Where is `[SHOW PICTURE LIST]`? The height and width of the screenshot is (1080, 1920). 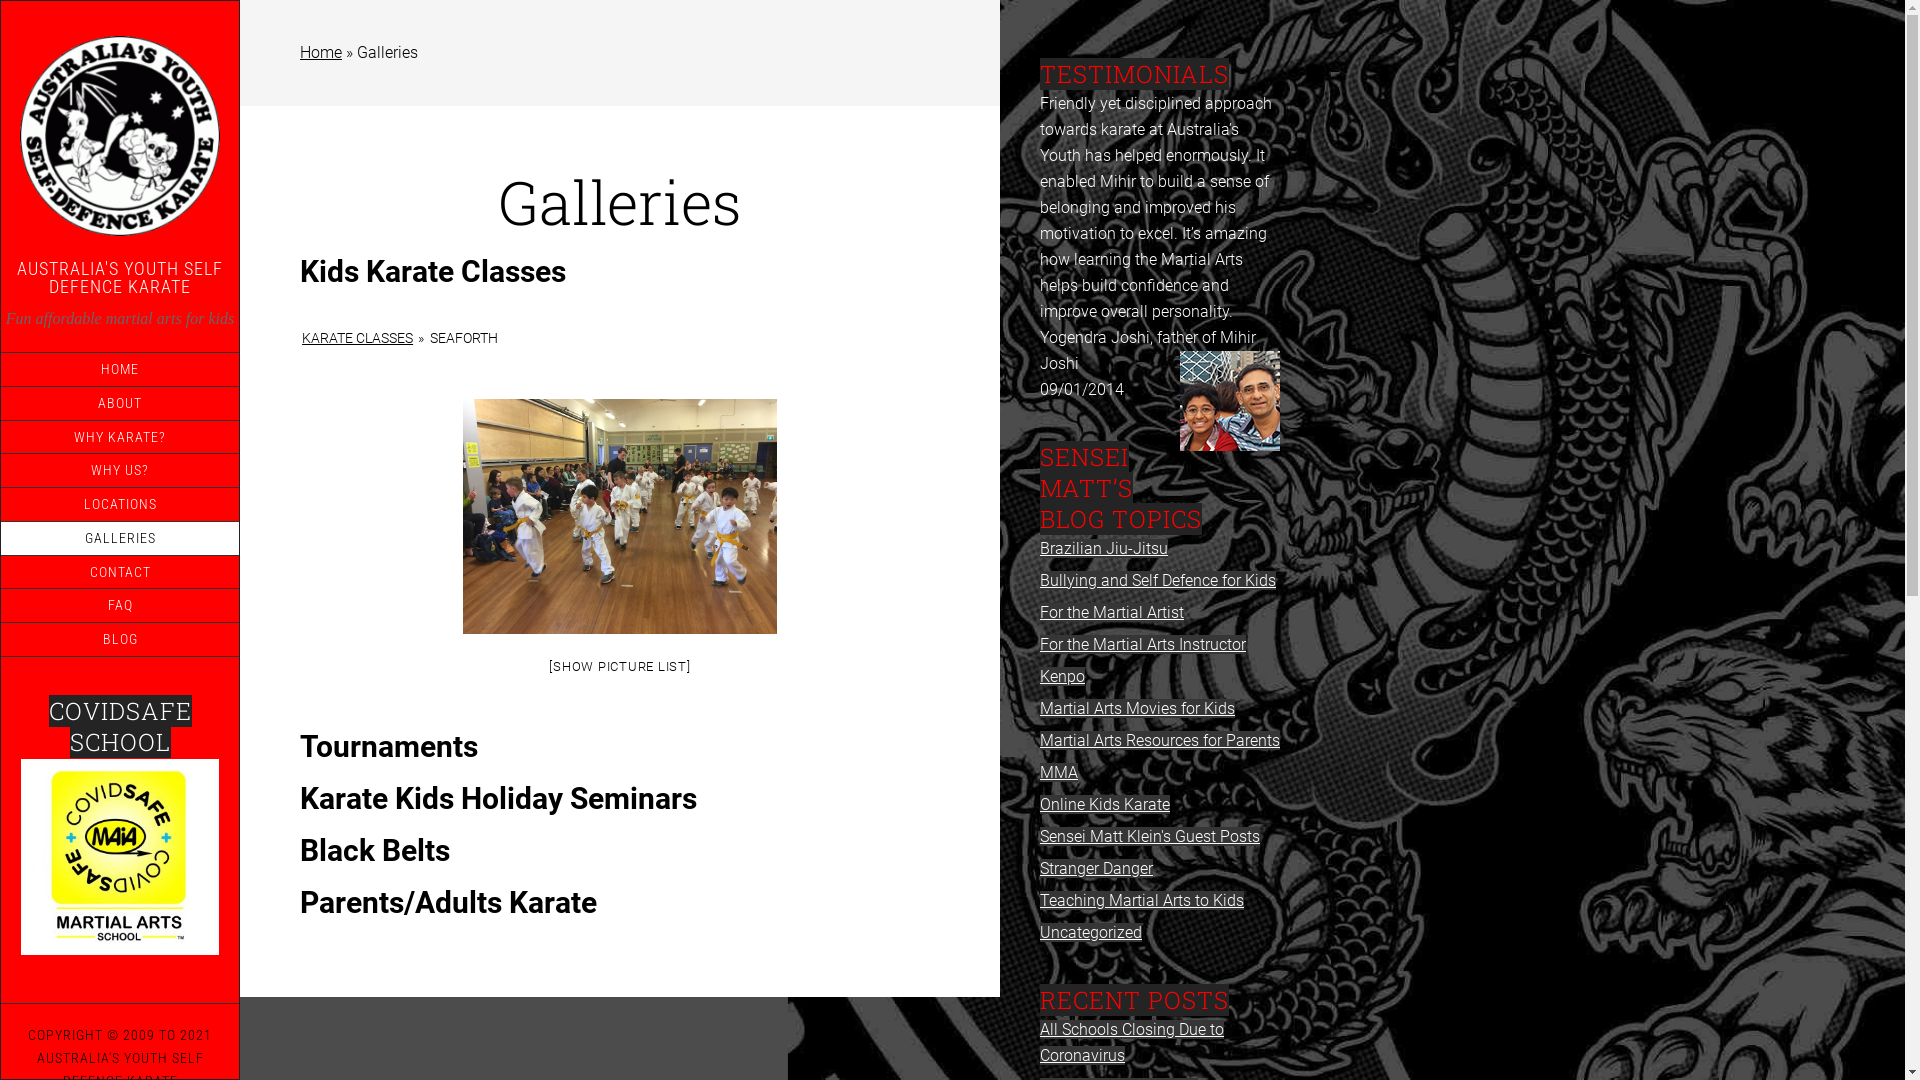 [SHOW PICTURE LIST] is located at coordinates (620, 666).